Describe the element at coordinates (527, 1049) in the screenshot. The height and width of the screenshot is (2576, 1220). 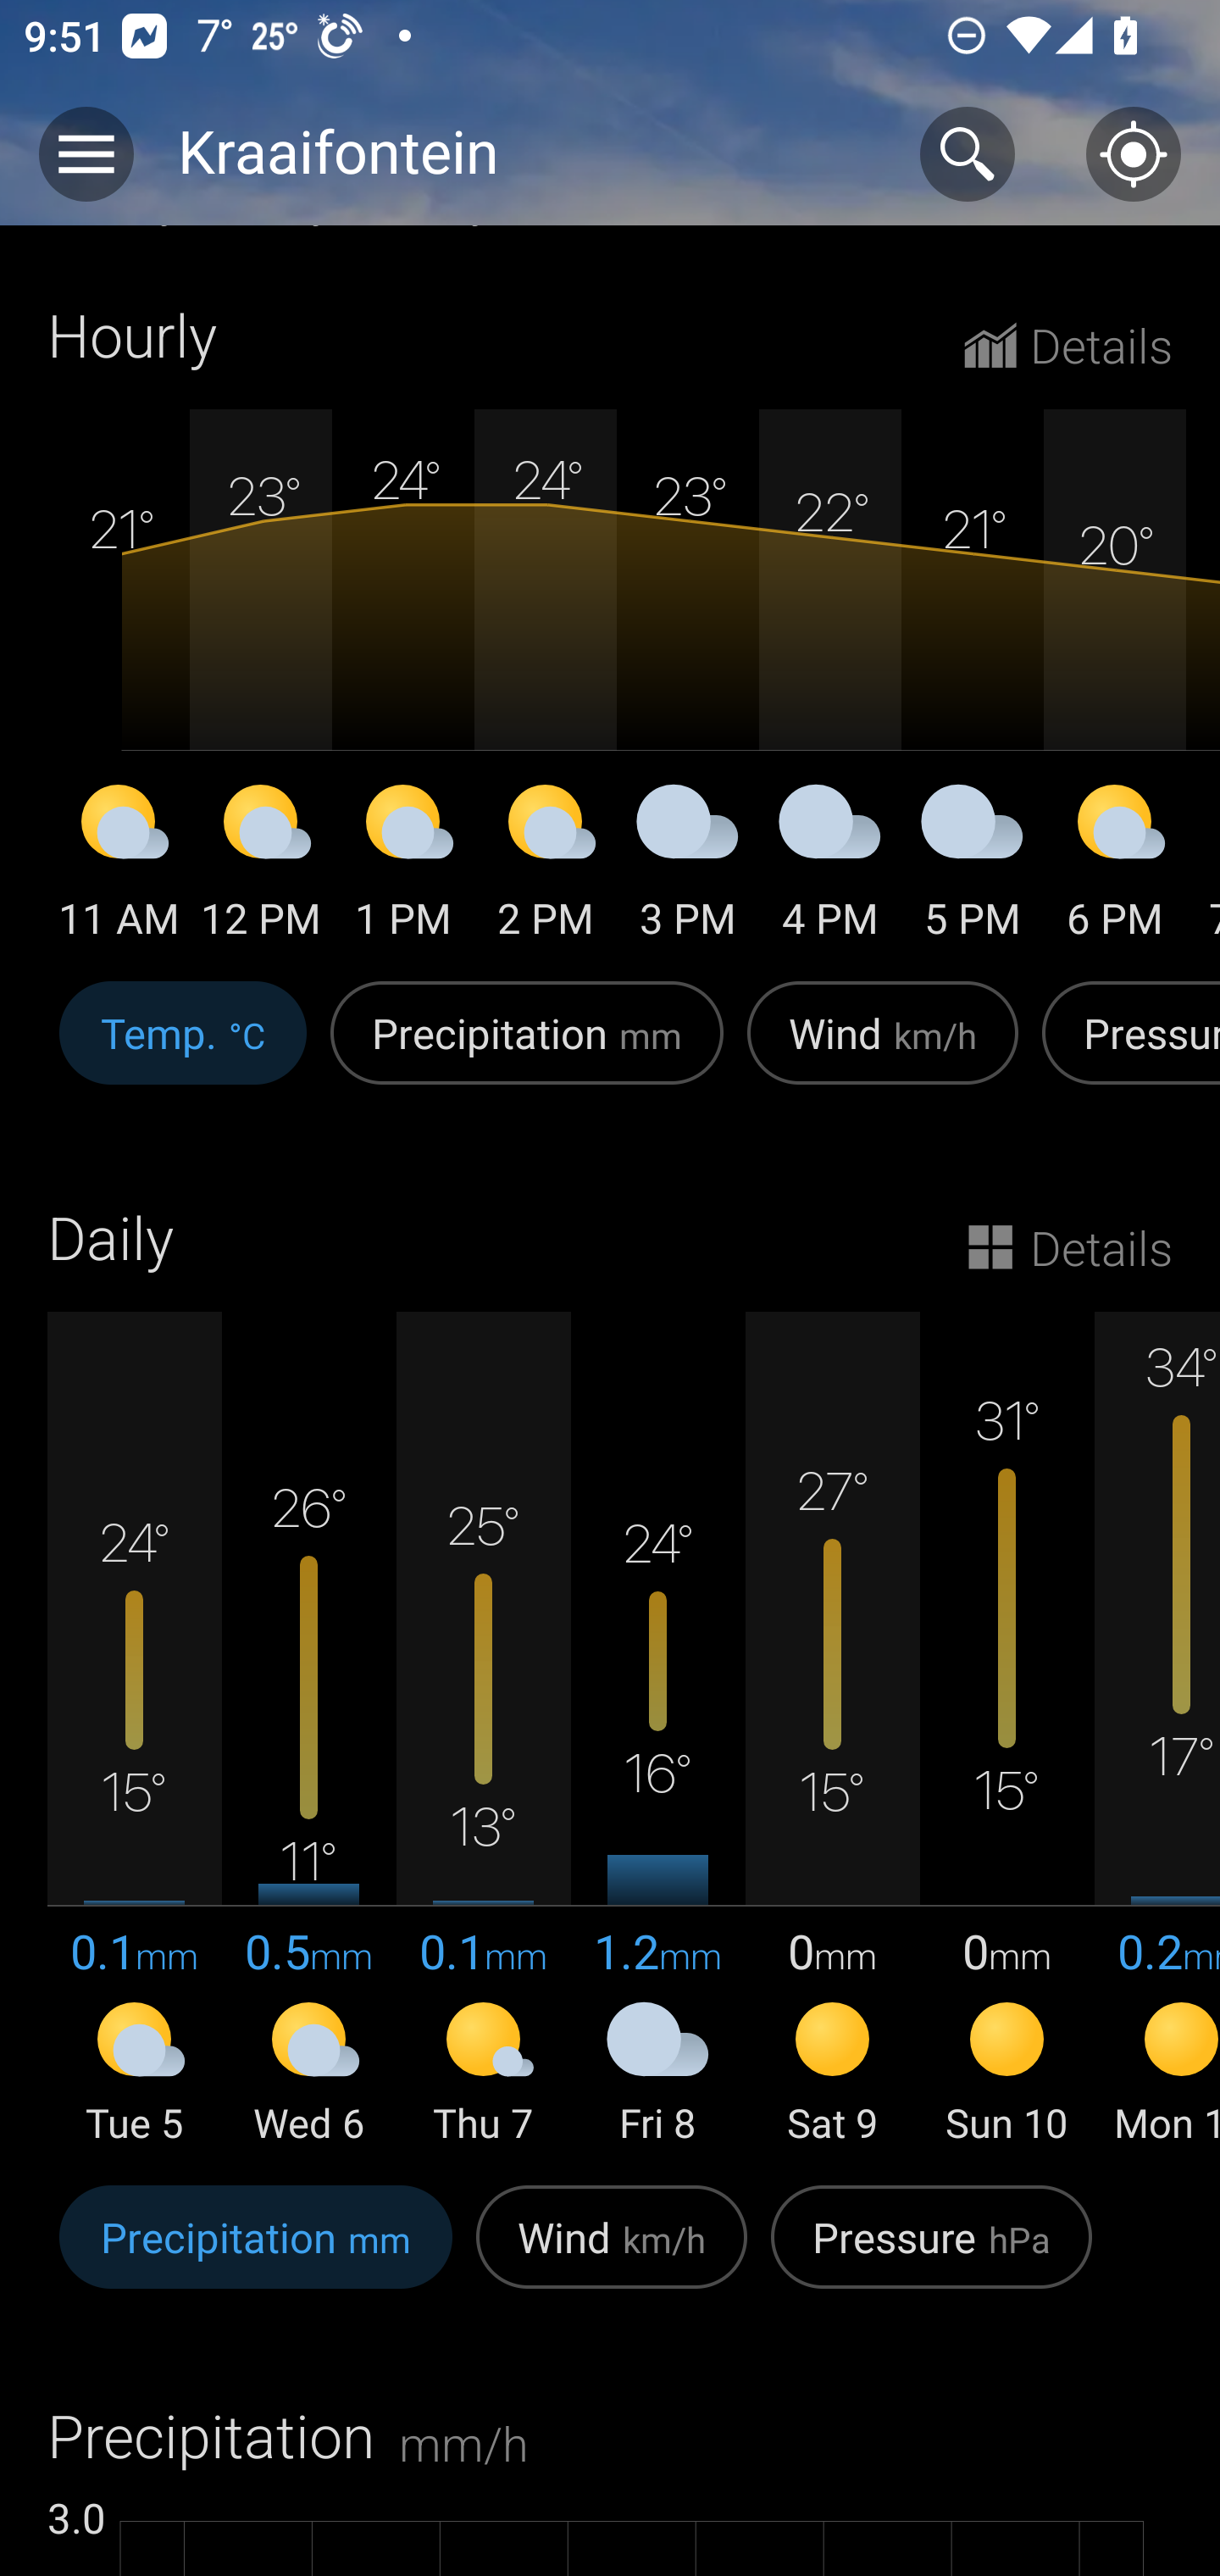
I see `Precipitation mm` at that location.